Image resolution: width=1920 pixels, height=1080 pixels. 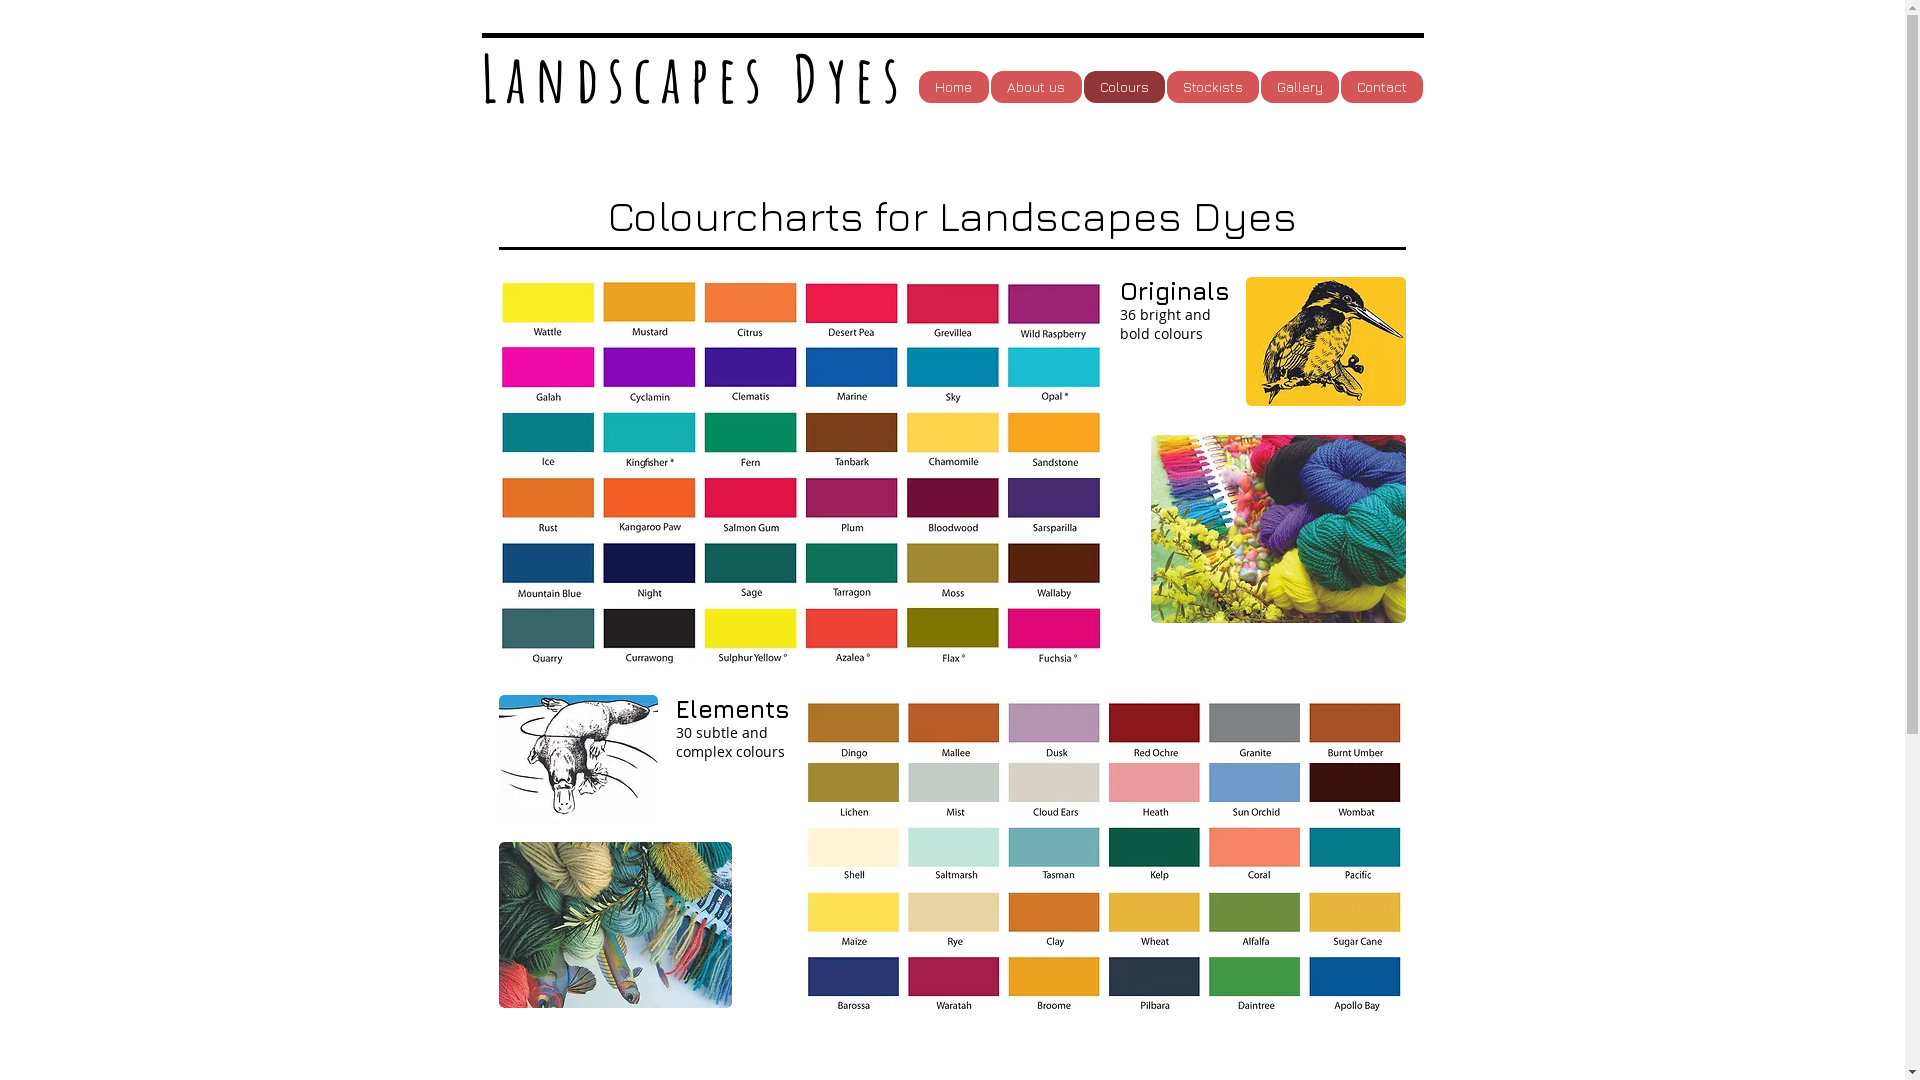 I want to click on Stockists, so click(x=1212, y=87).